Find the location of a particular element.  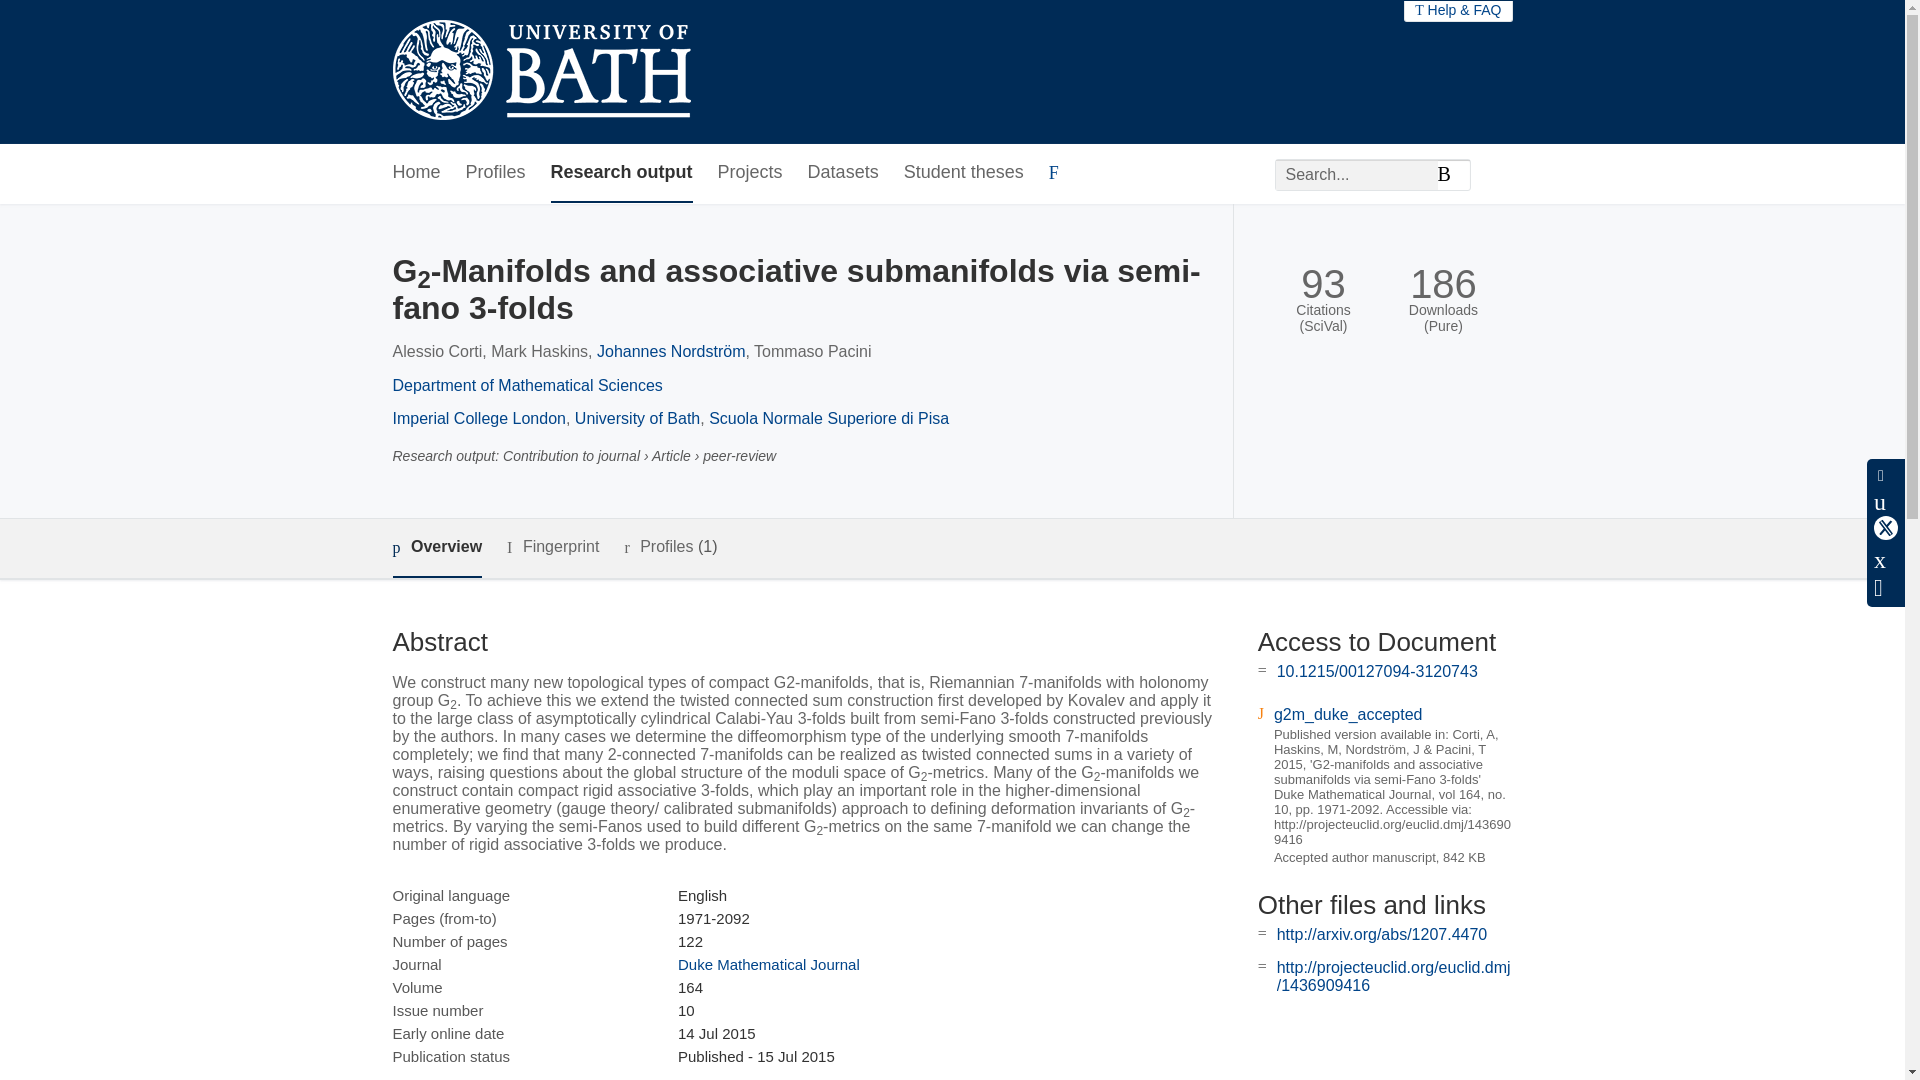

Overview is located at coordinates (436, 548).